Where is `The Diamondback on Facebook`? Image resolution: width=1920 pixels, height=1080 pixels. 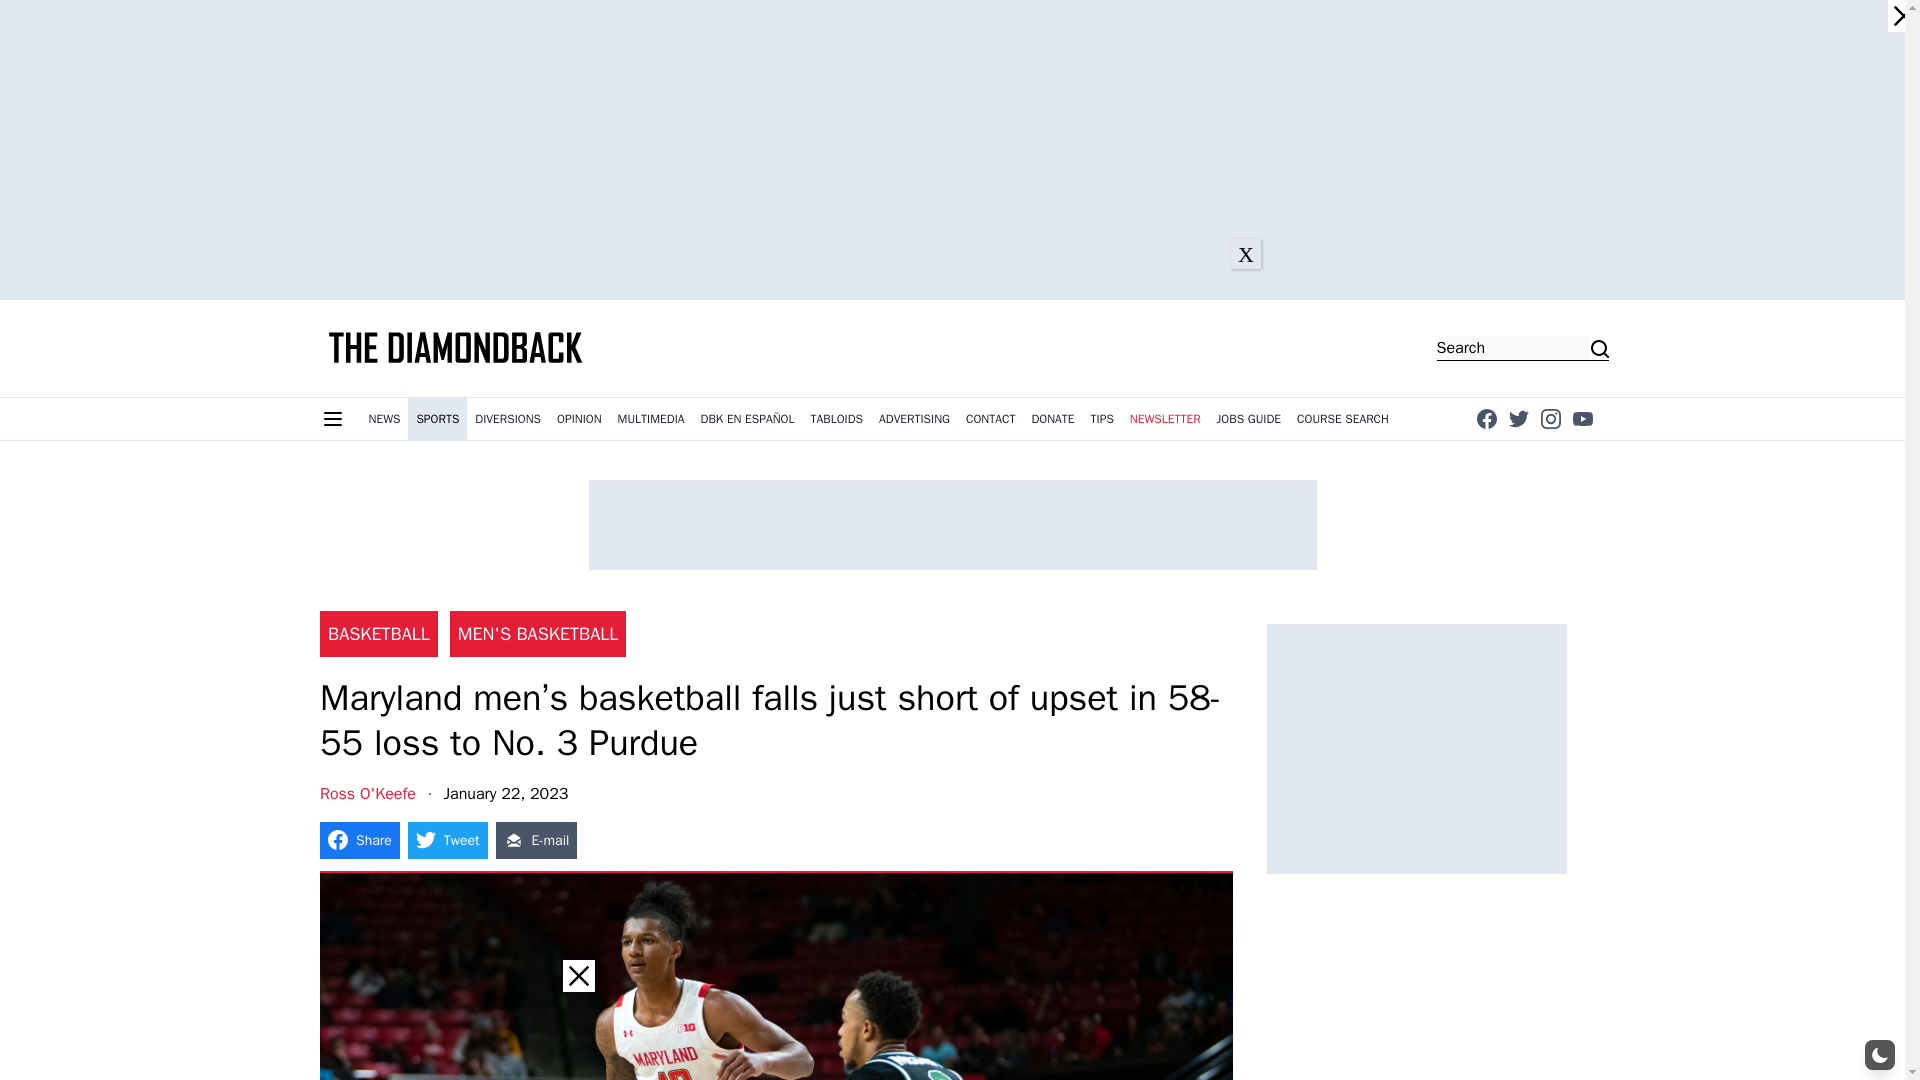
The Diamondback on Facebook is located at coordinates (1486, 418).